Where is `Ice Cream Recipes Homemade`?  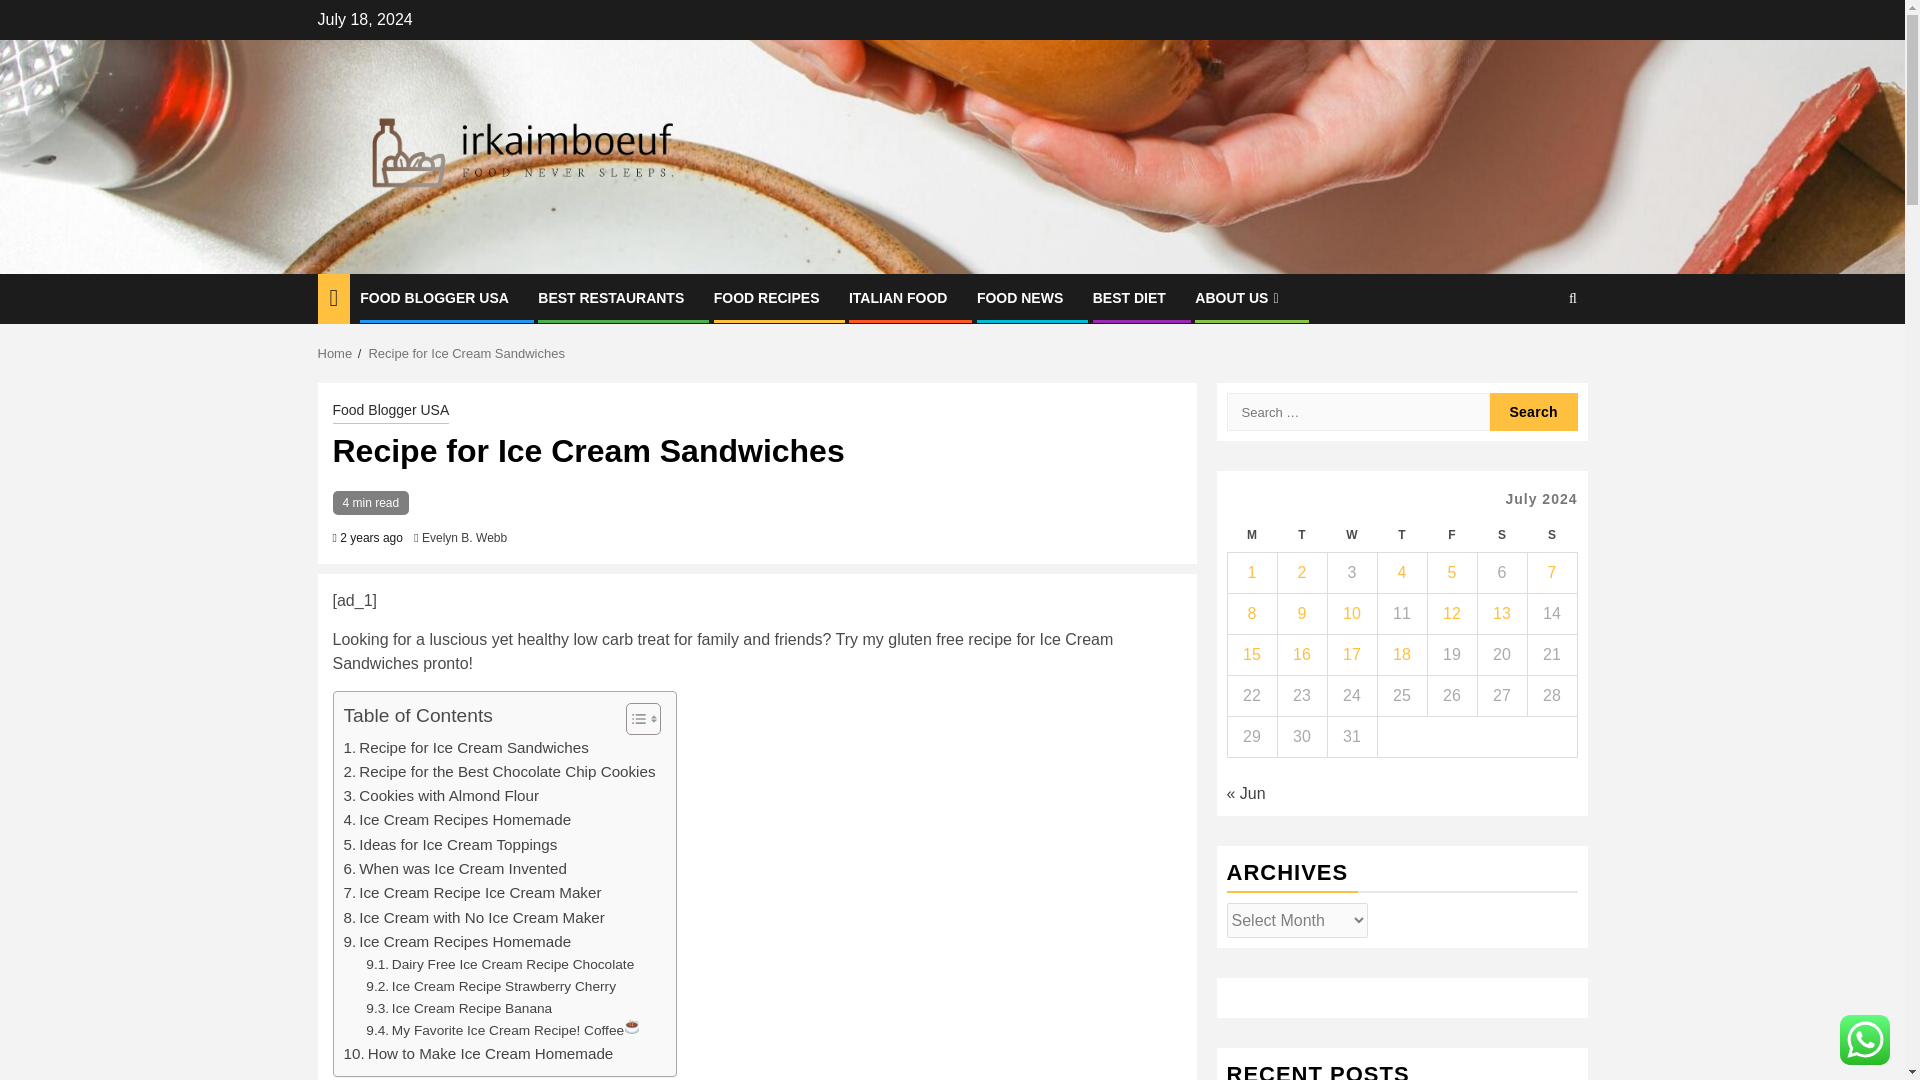 Ice Cream Recipes Homemade is located at coordinates (458, 941).